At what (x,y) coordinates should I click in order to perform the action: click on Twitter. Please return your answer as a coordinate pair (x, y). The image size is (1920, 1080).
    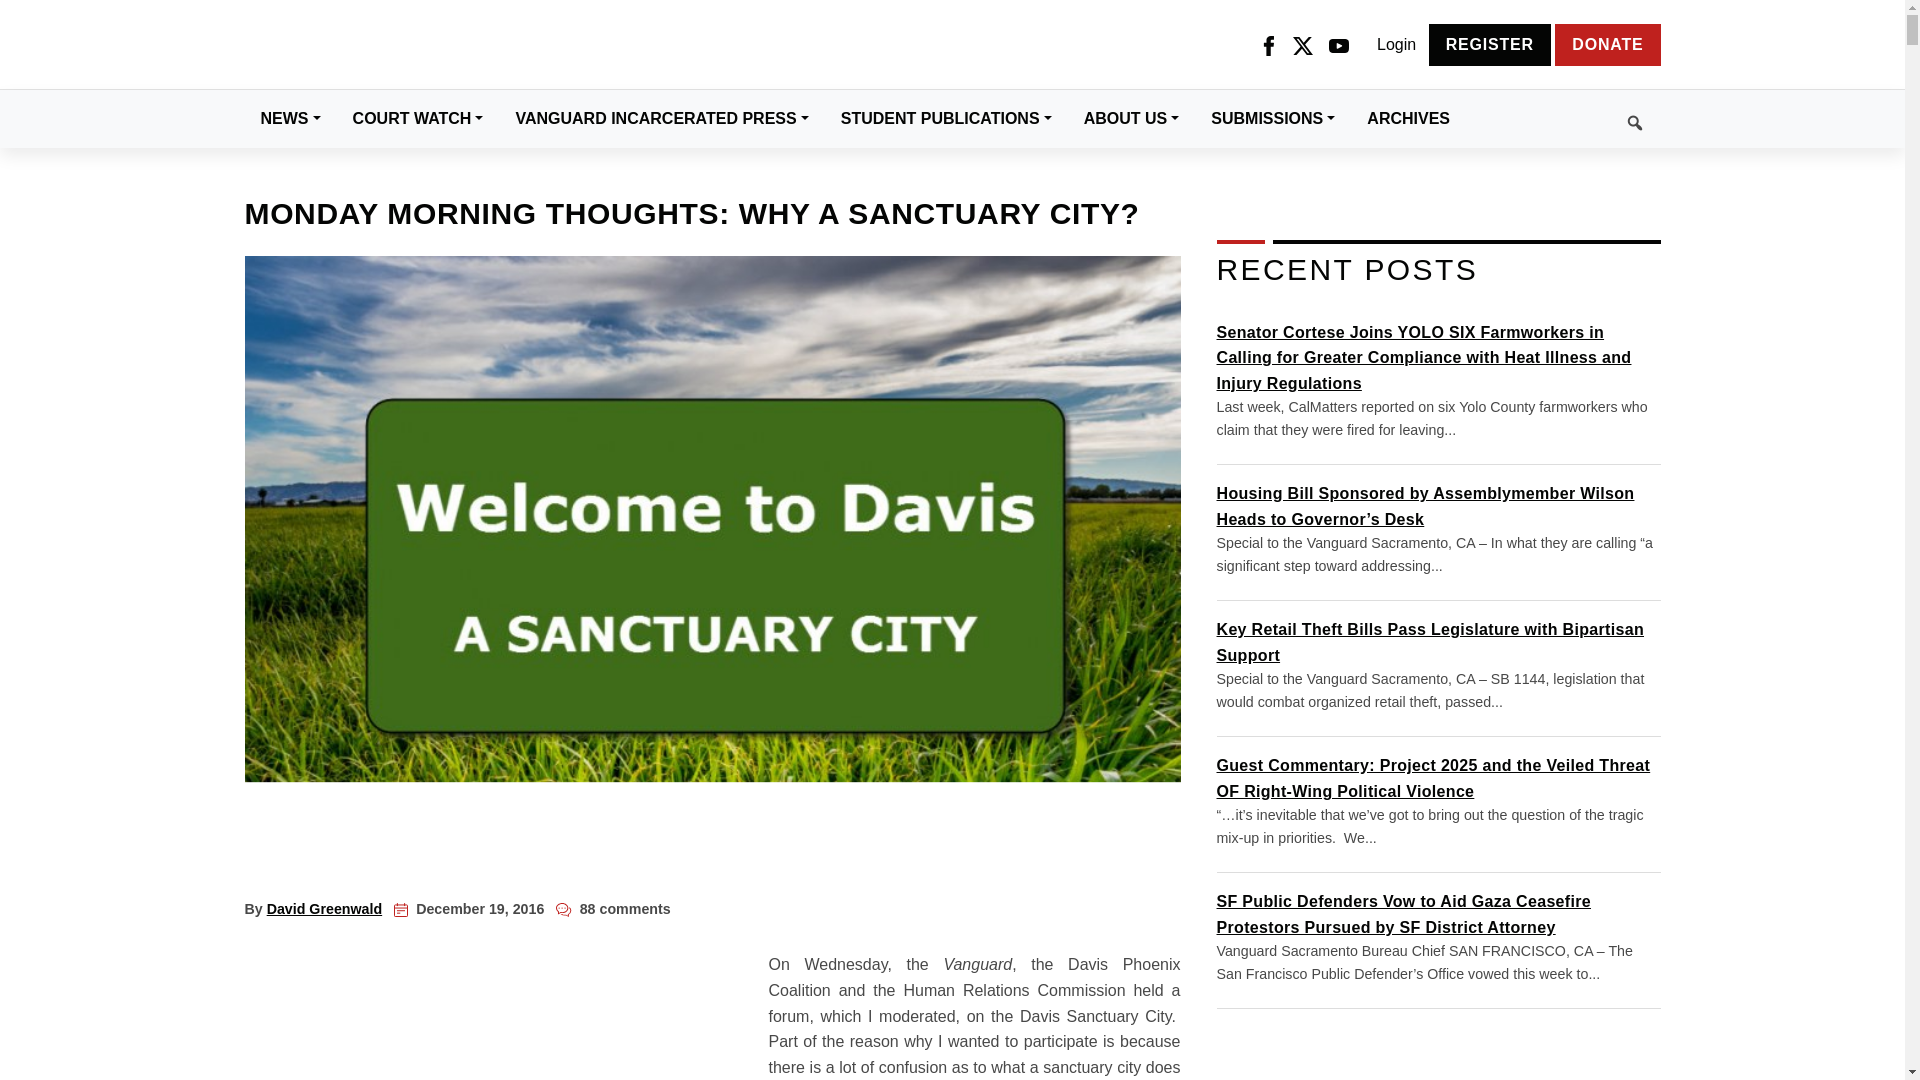
    Looking at the image, I should click on (1302, 45).